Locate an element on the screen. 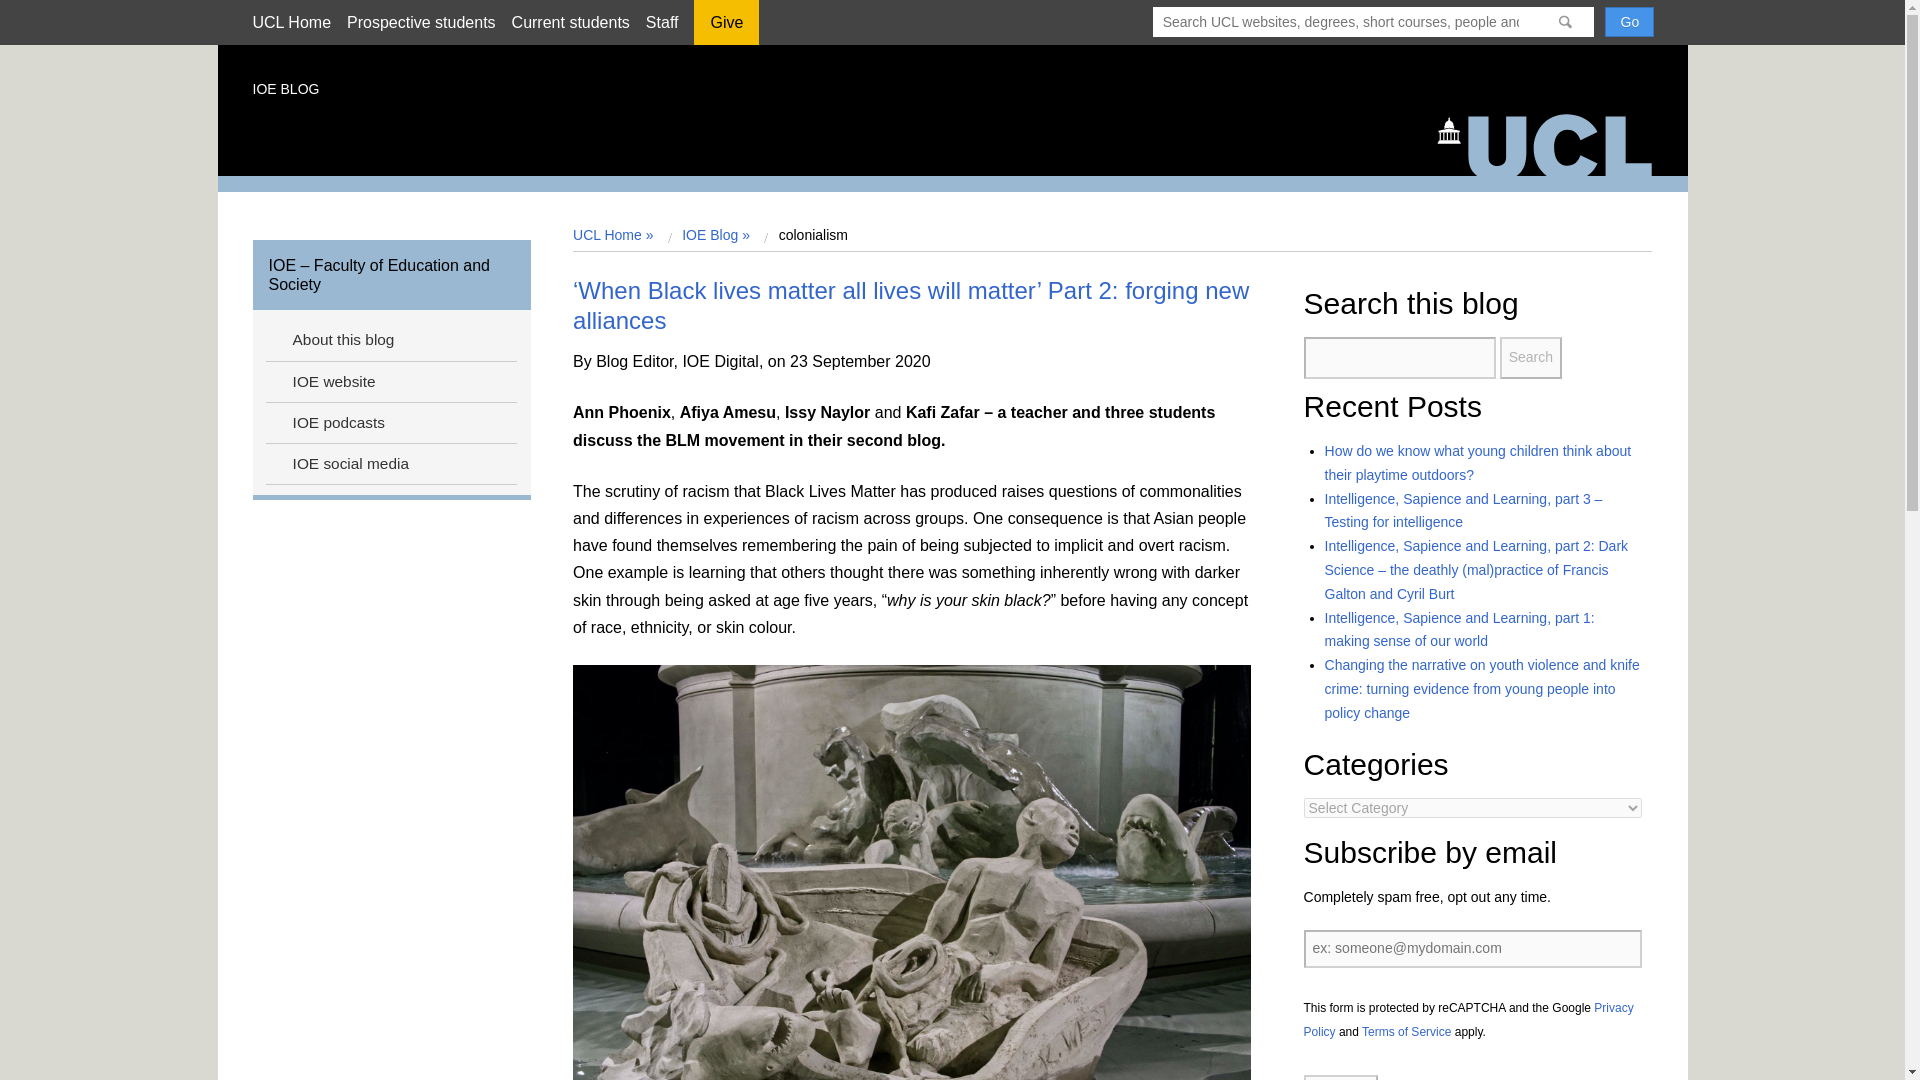 Image resolution: width=1920 pixels, height=1080 pixels. Search is located at coordinates (1530, 358).